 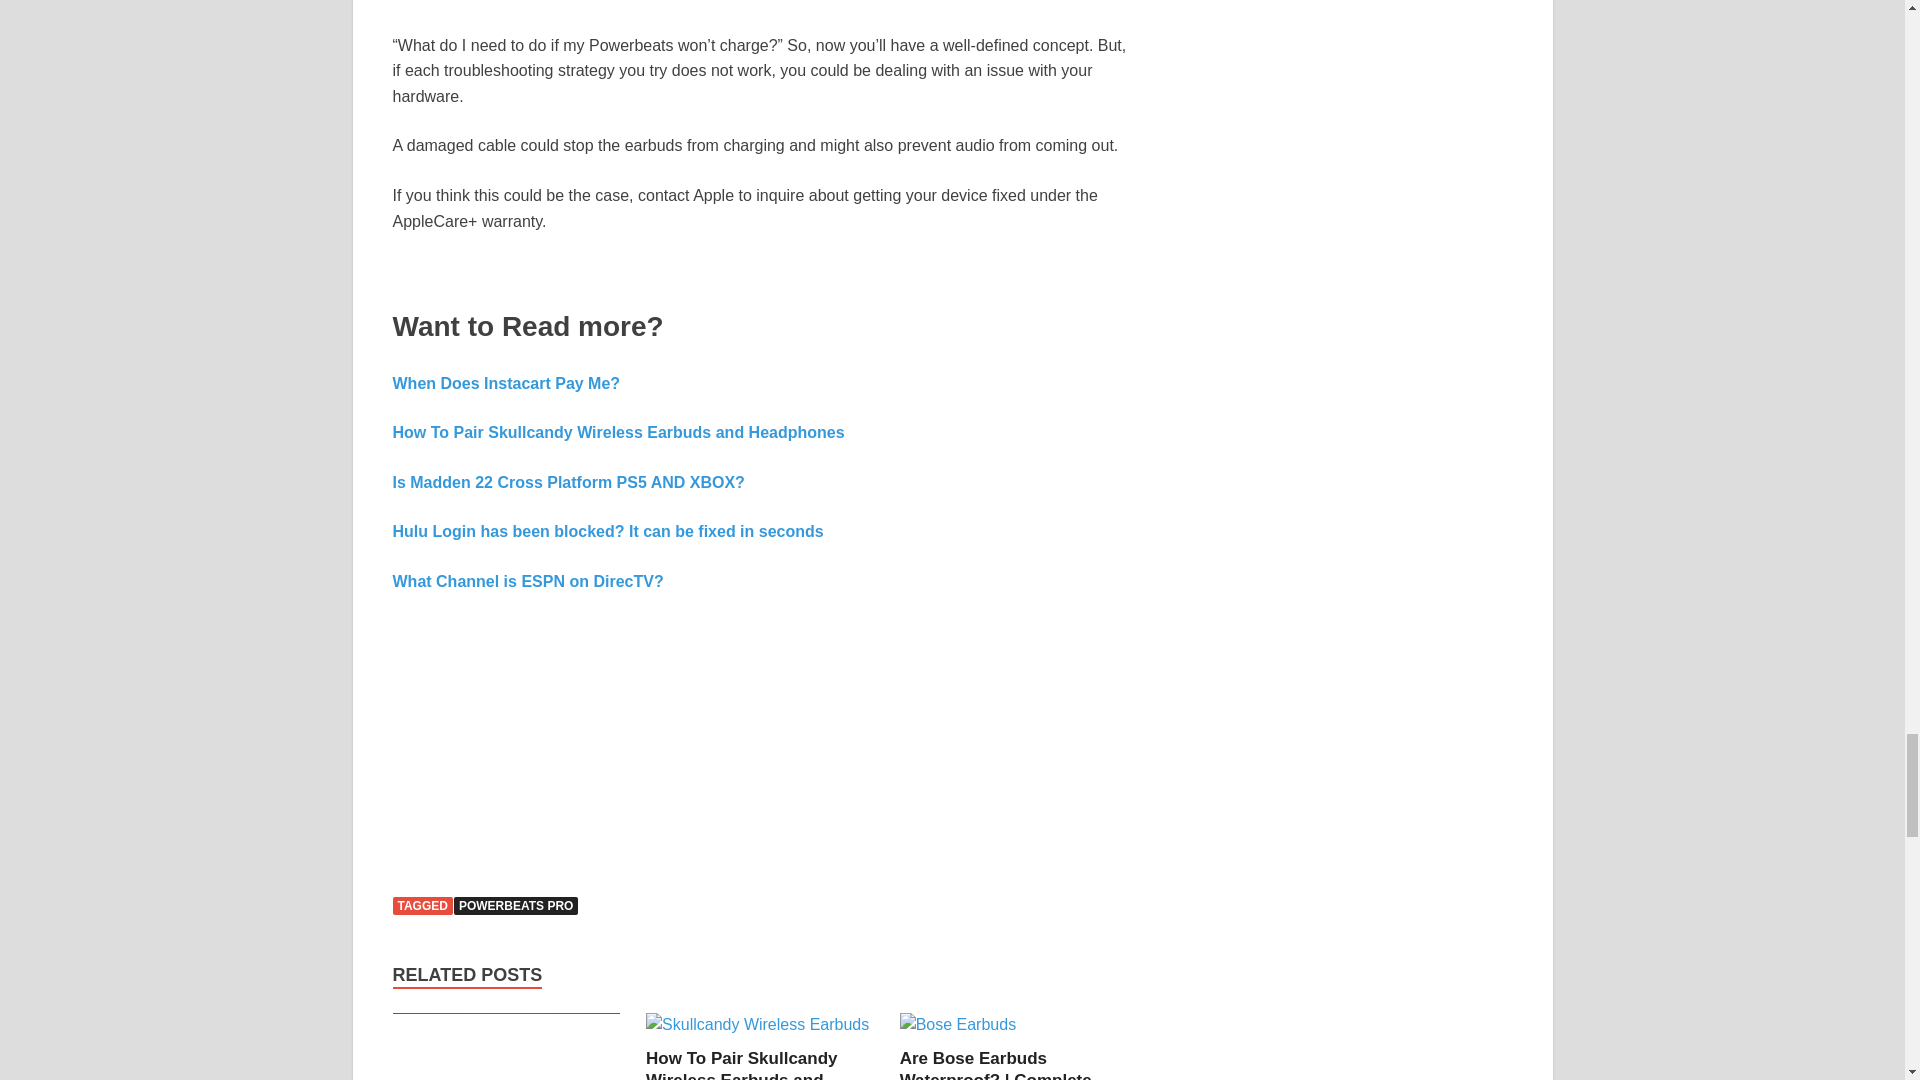 What do you see at coordinates (757, 1024) in the screenshot?
I see `How To Pair Skullcandy Wireless Earbuds and Headphones` at bounding box center [757, 1024].